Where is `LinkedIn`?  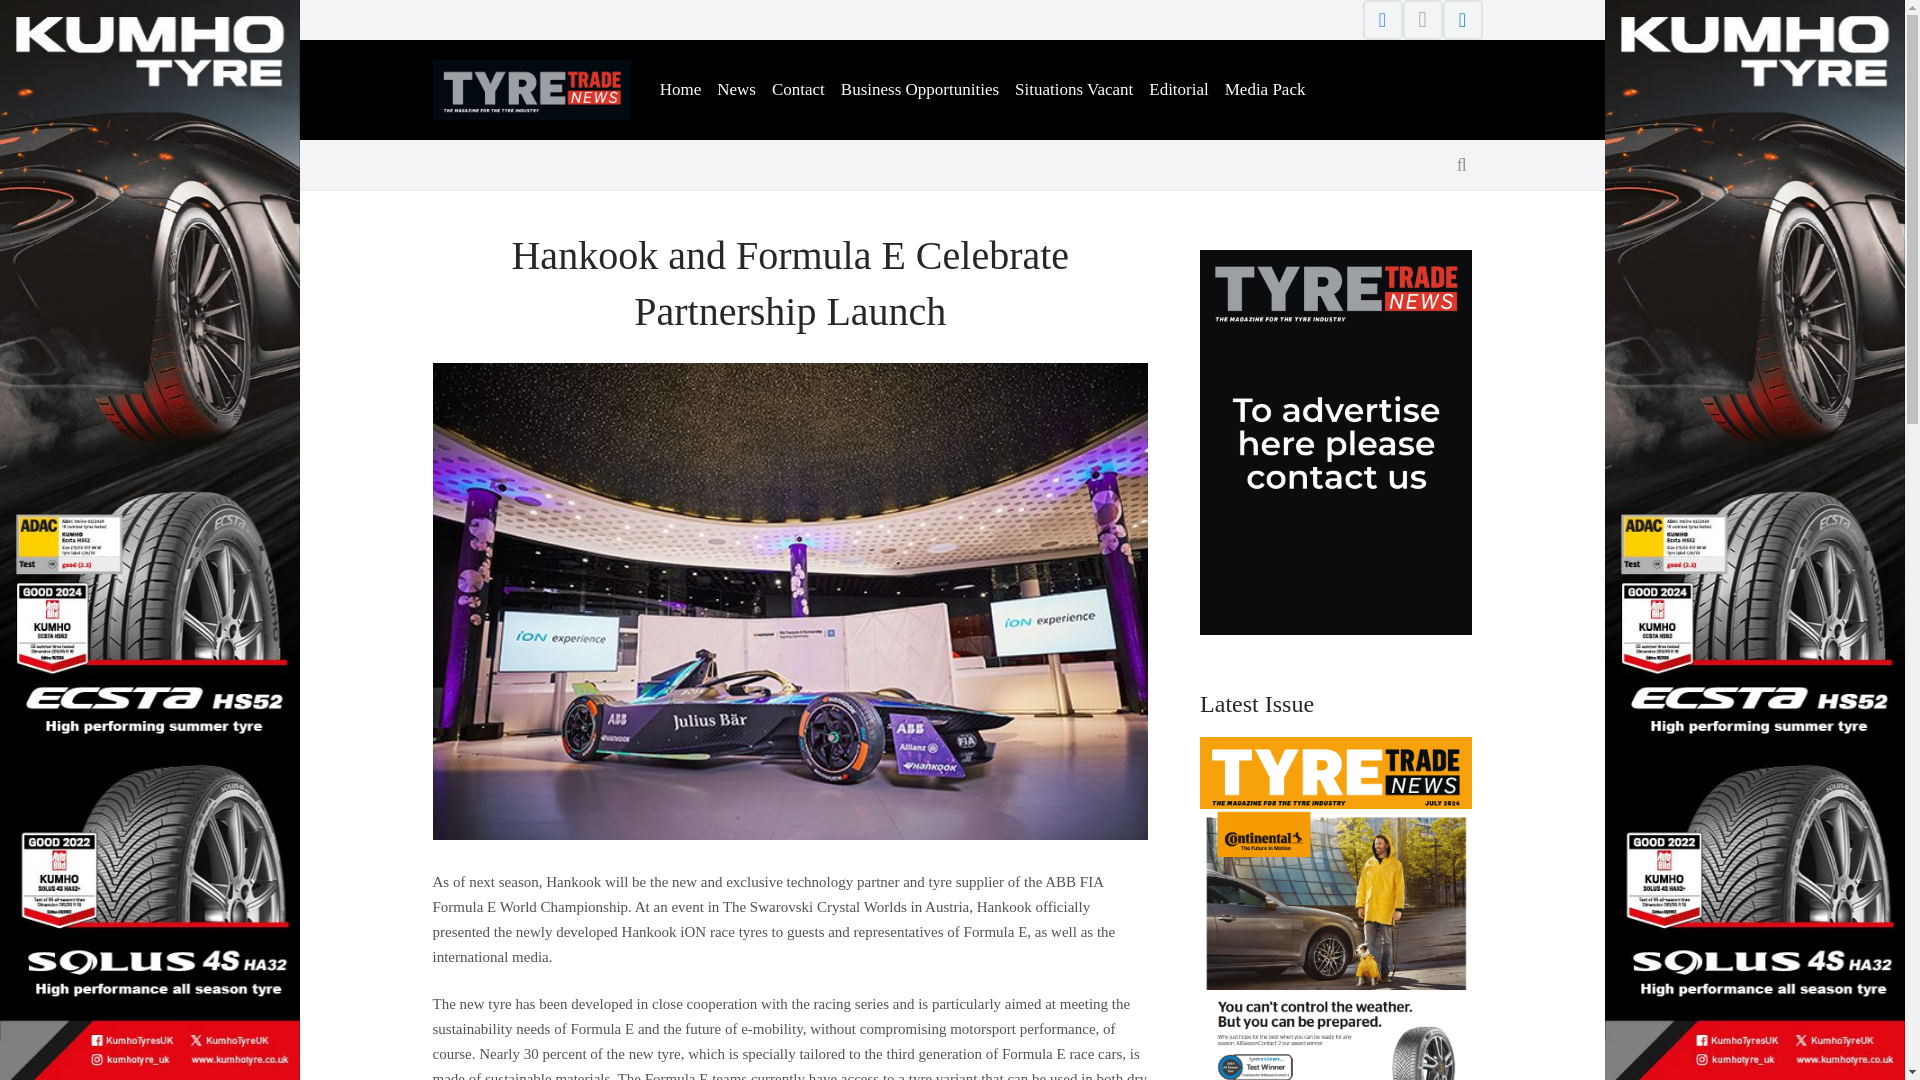
LinkedIn is located at coordinates (1462, 20).